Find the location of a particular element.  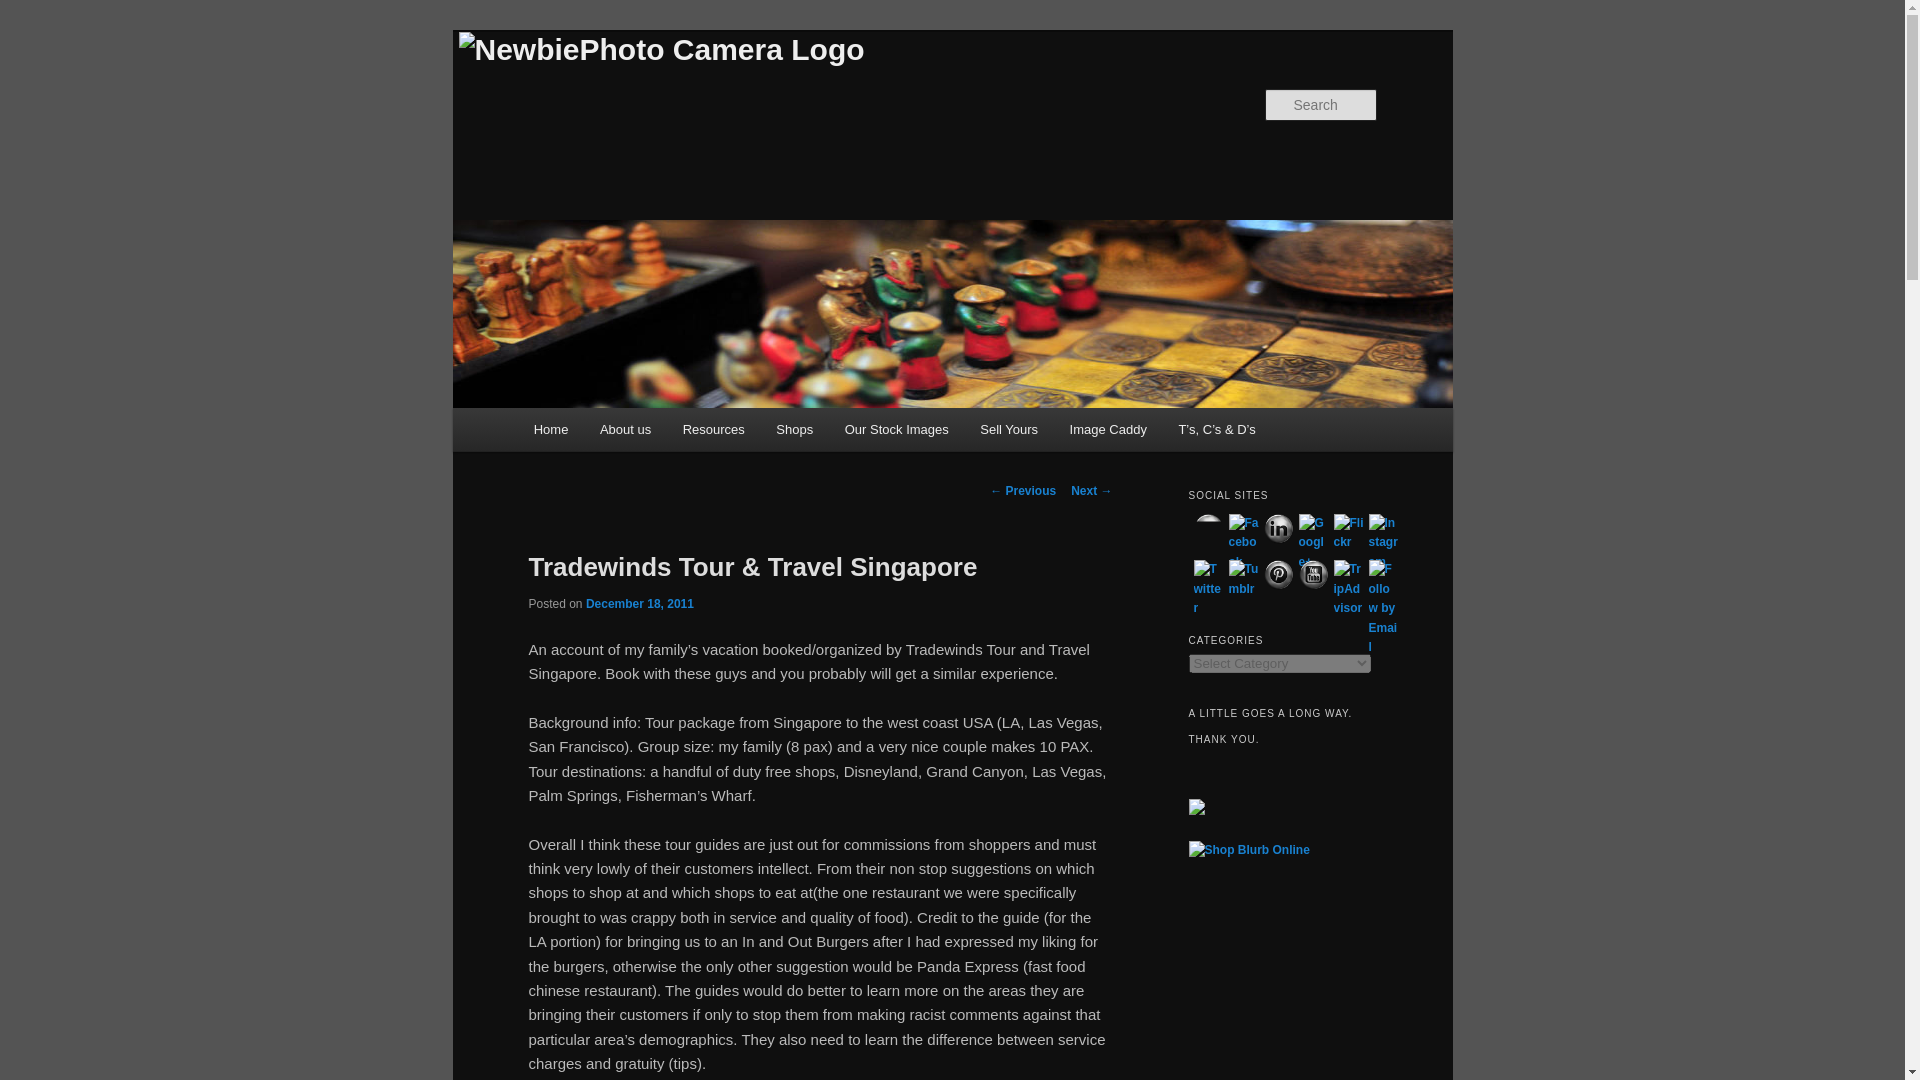

09:36 is located at coordinates (639, 604).